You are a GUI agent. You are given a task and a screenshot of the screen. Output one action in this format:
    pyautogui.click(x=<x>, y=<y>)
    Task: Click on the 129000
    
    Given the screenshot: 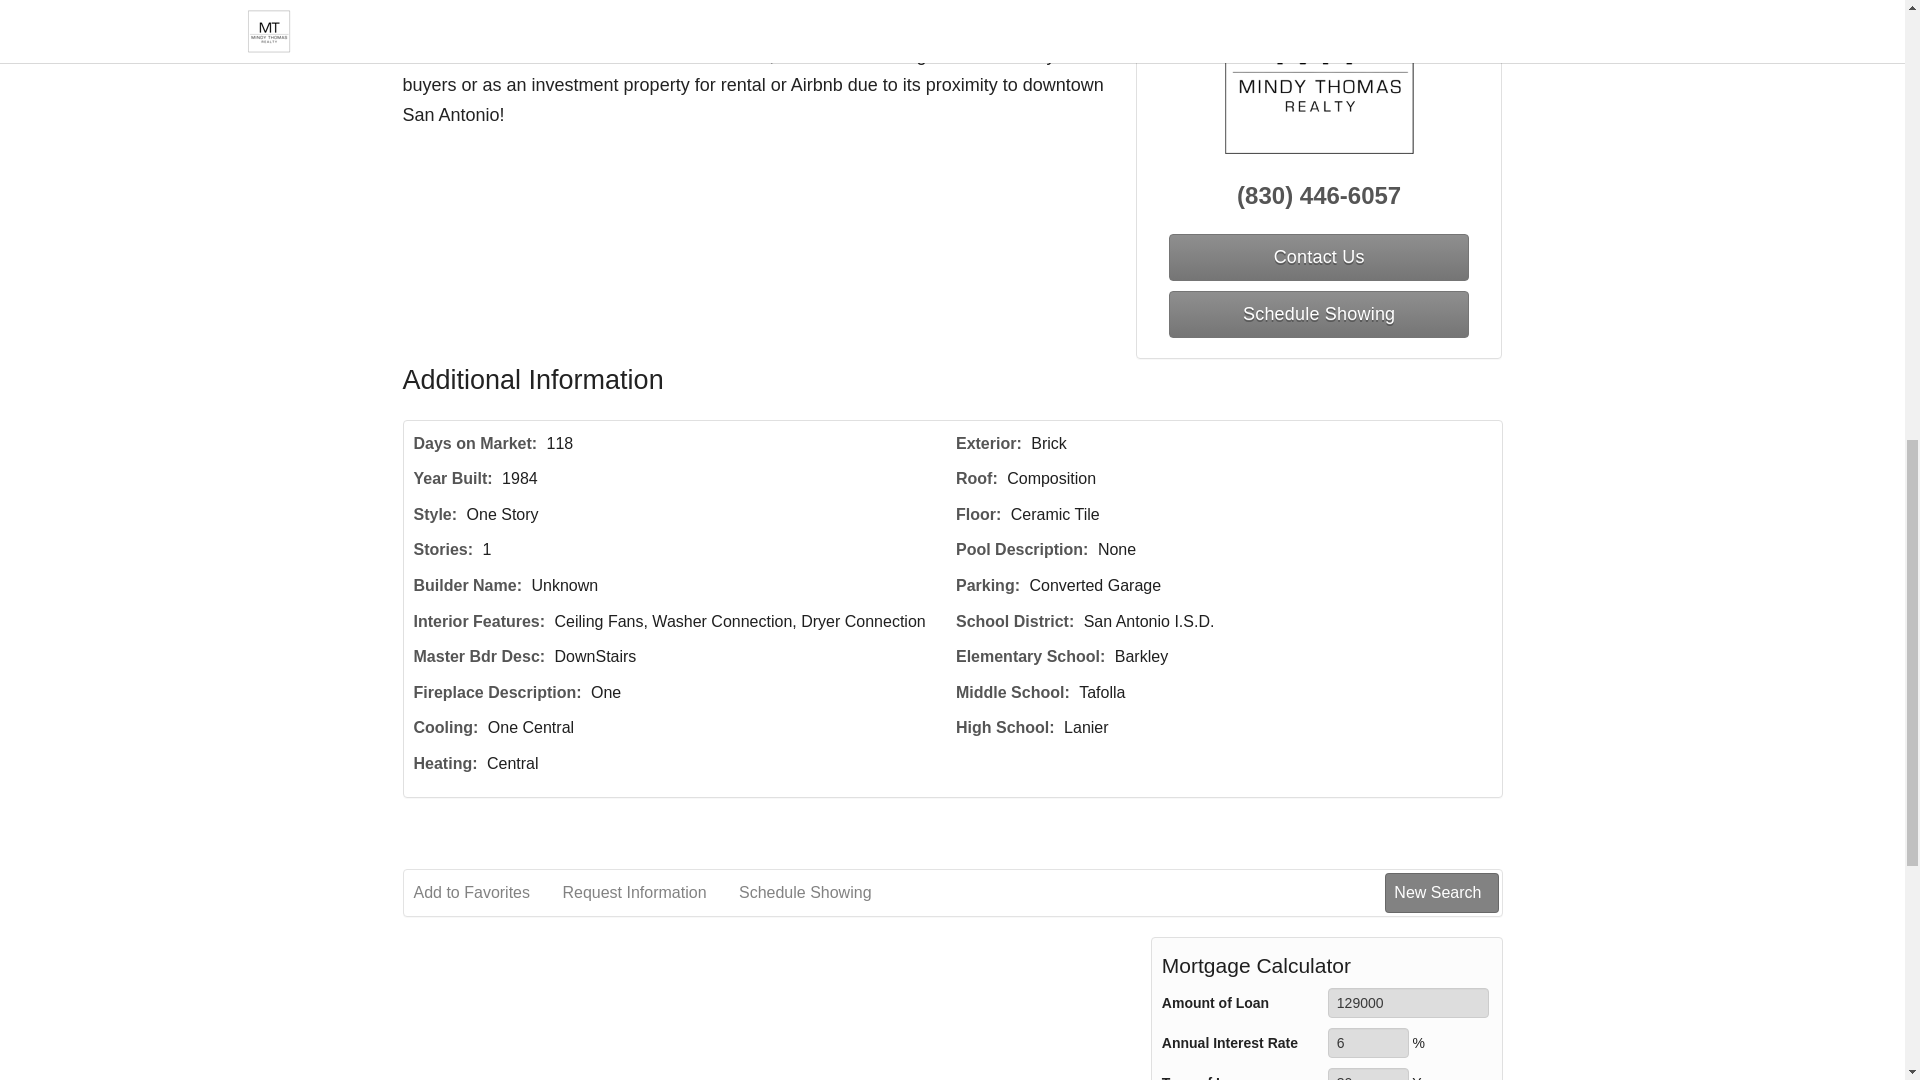 What is the action you would take?
    pyautogui.click(x=1408, y=1003)
    